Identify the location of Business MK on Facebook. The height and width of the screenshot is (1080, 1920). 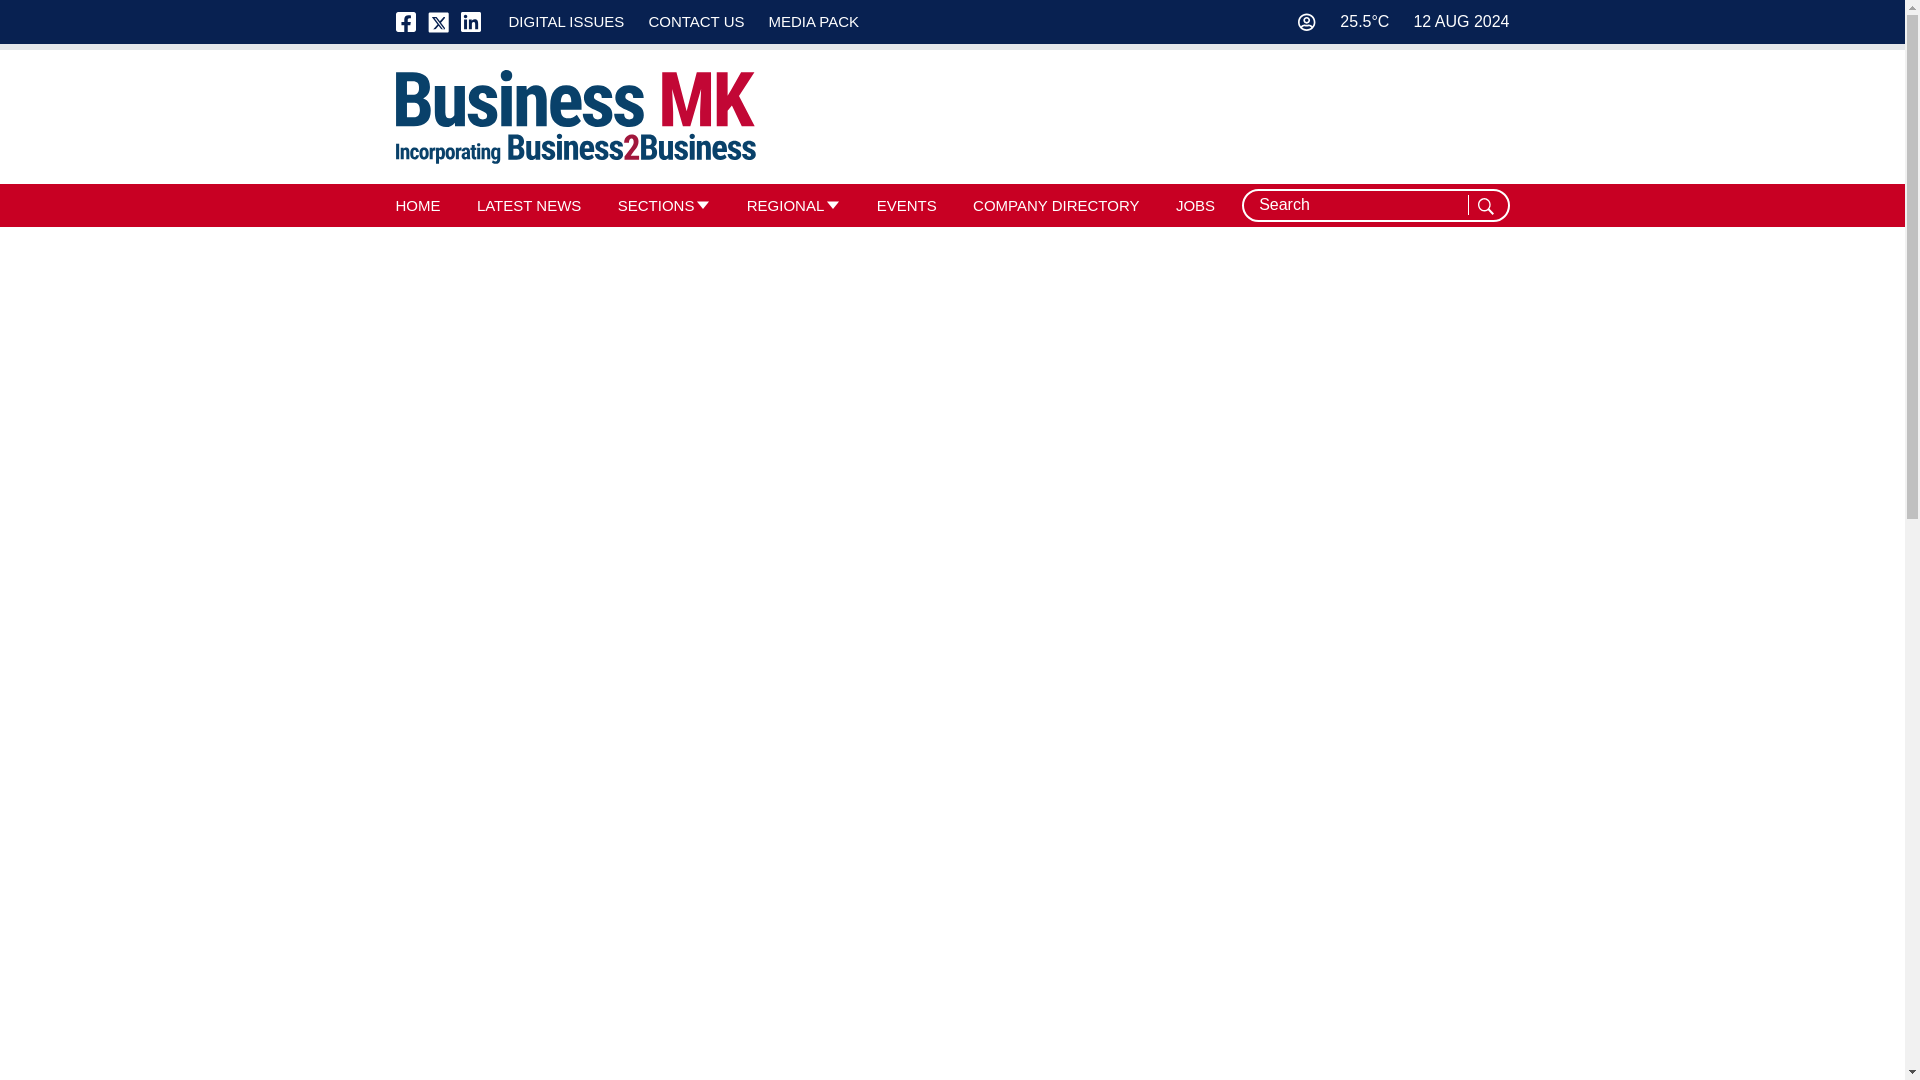
(412, 22).